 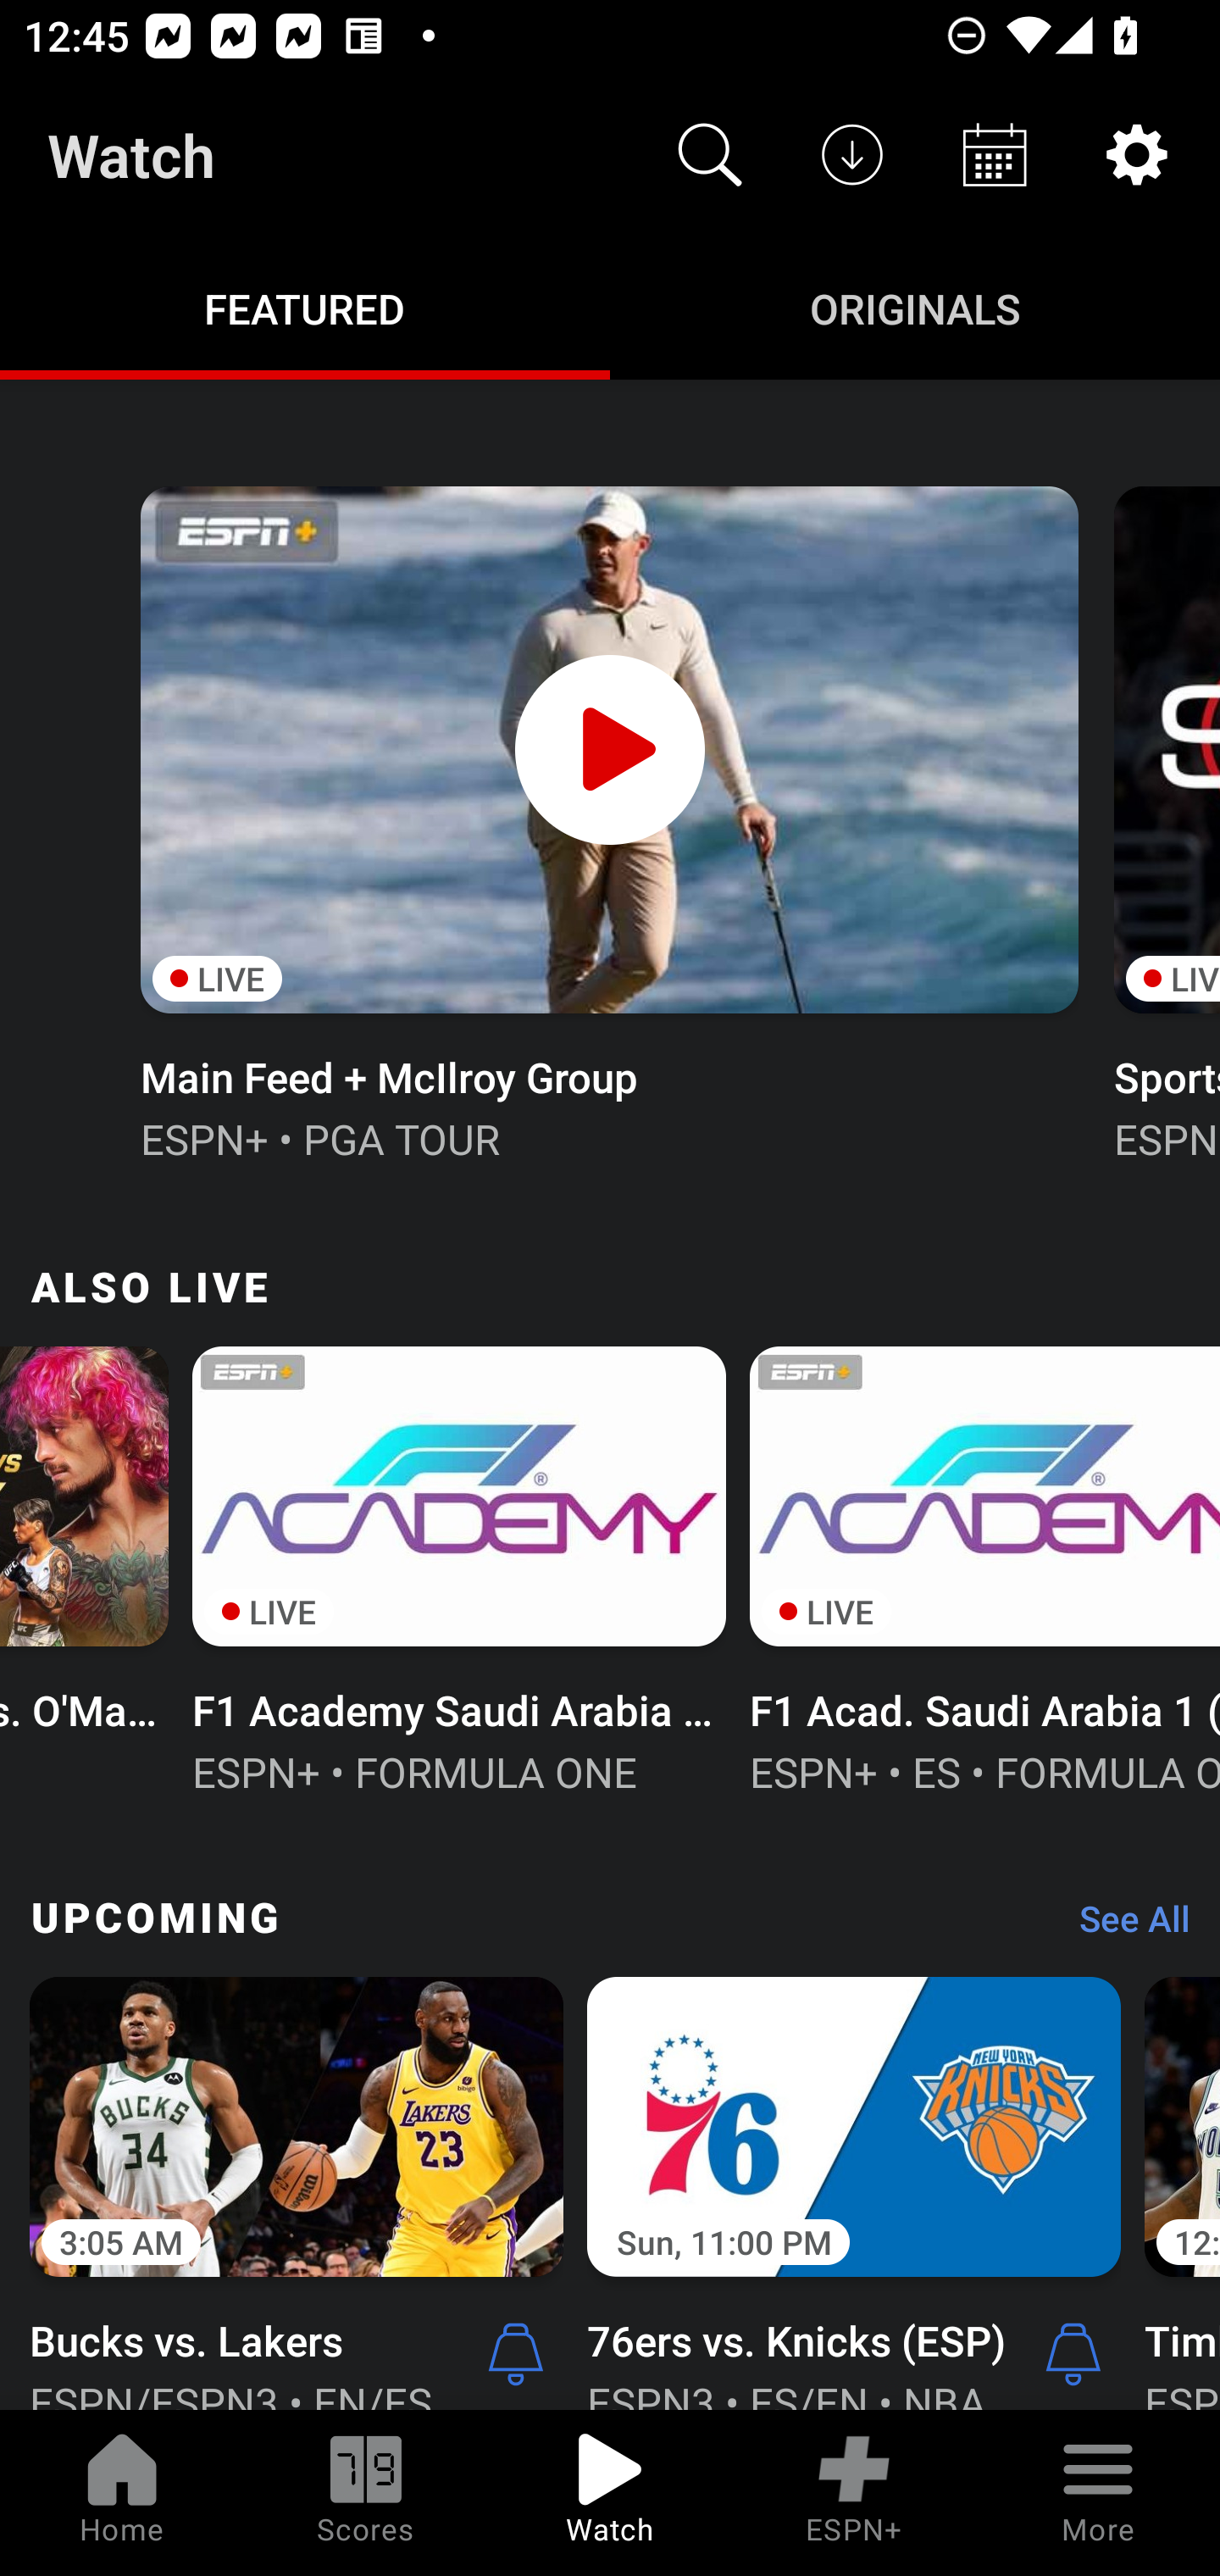 I want to click on Search, so click(x=710, y=154).